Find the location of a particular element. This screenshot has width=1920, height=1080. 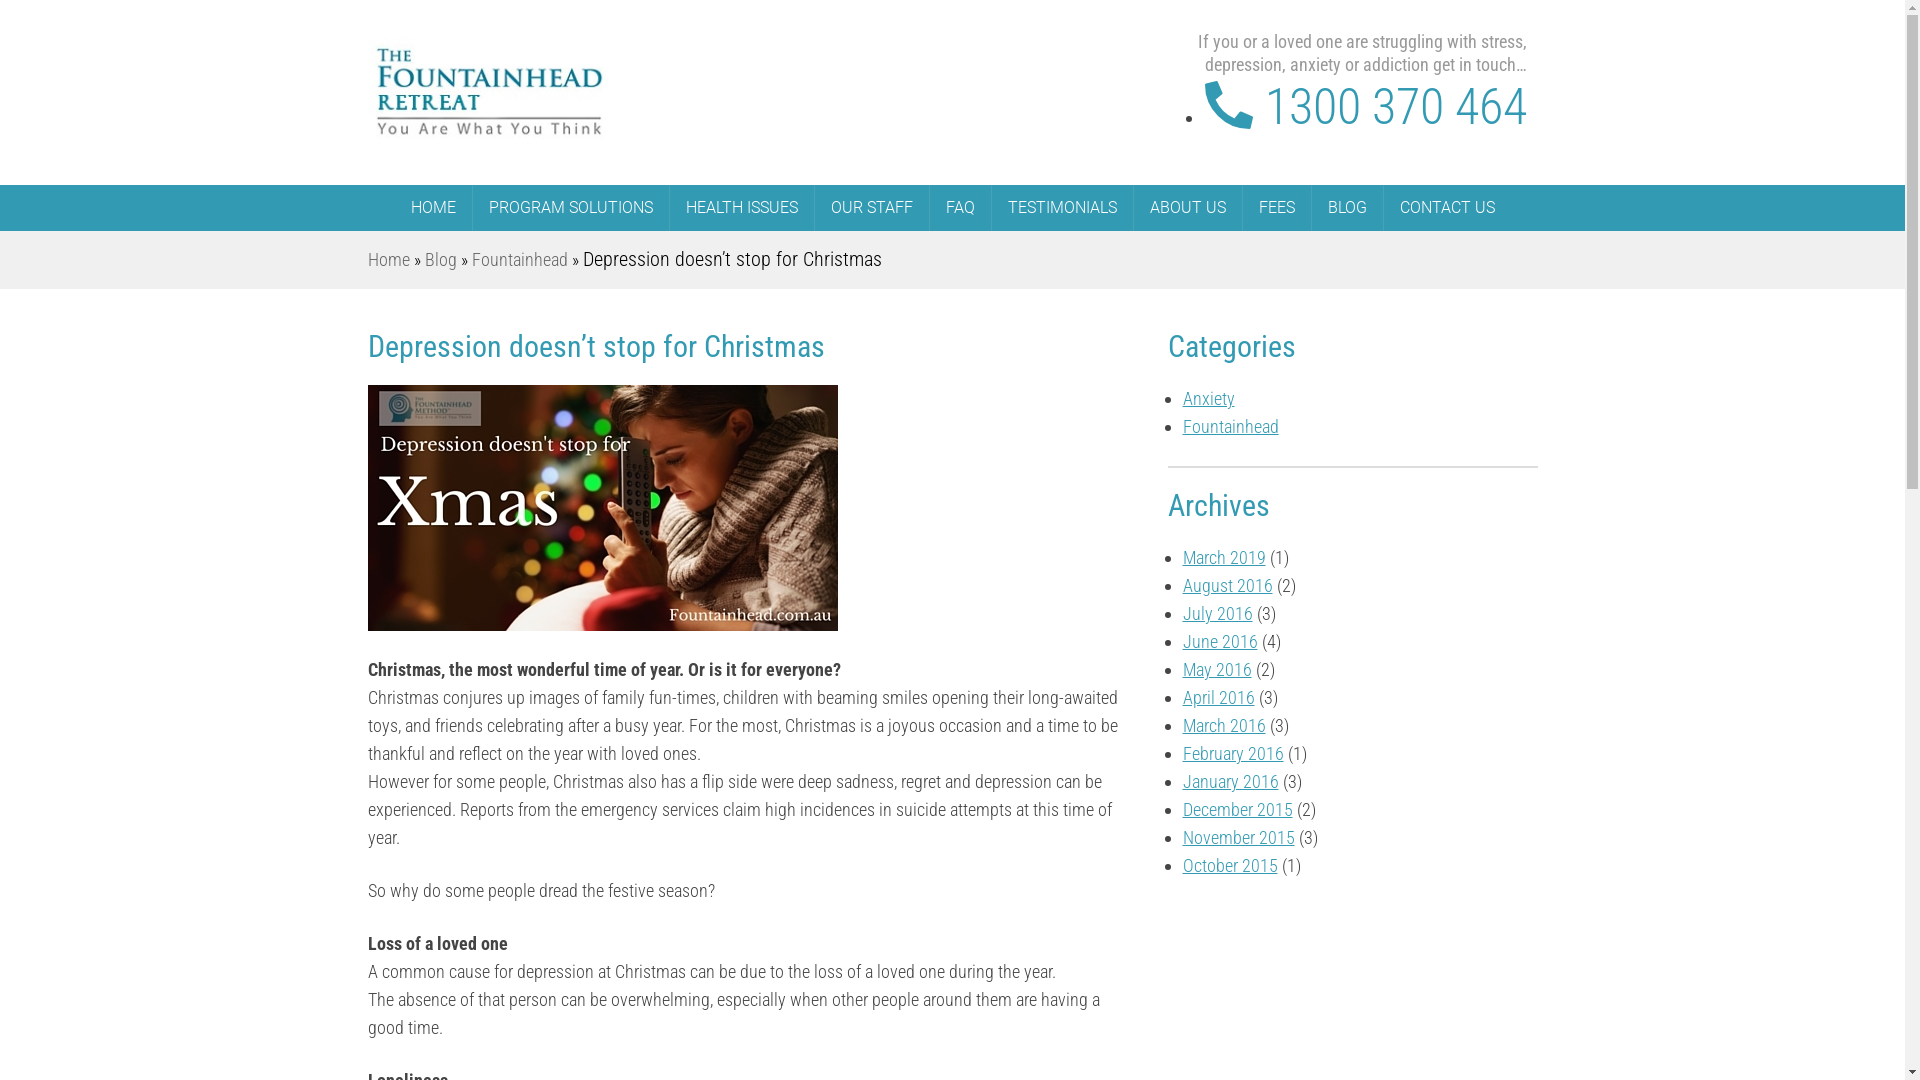

Anxiety is located at coordinates (1208, 398).